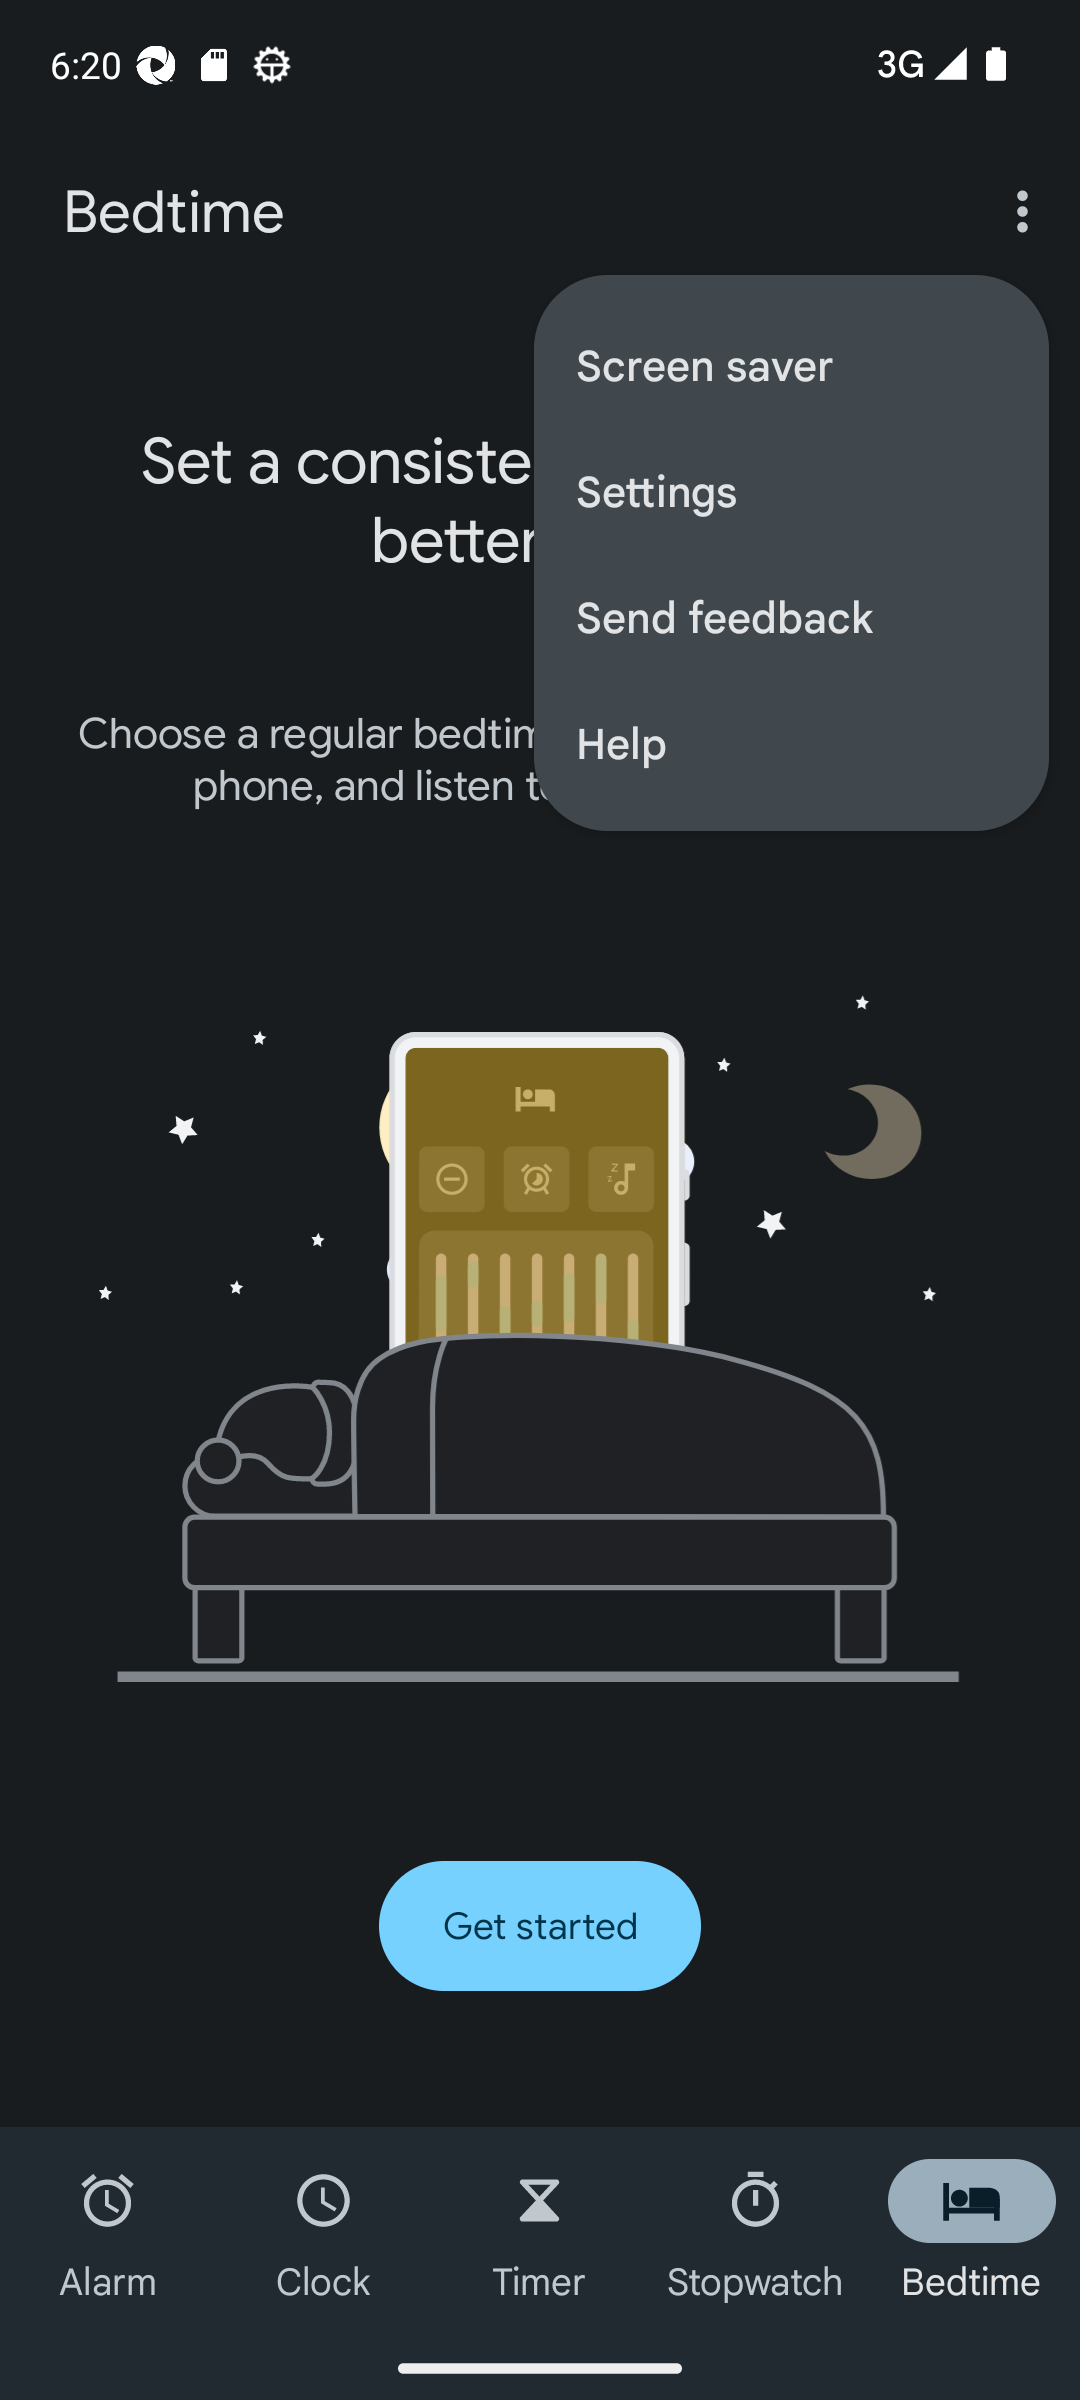 The height and width of the screenshot is (2400, 1080). I want to click on Screen saver, so click(790, 364).